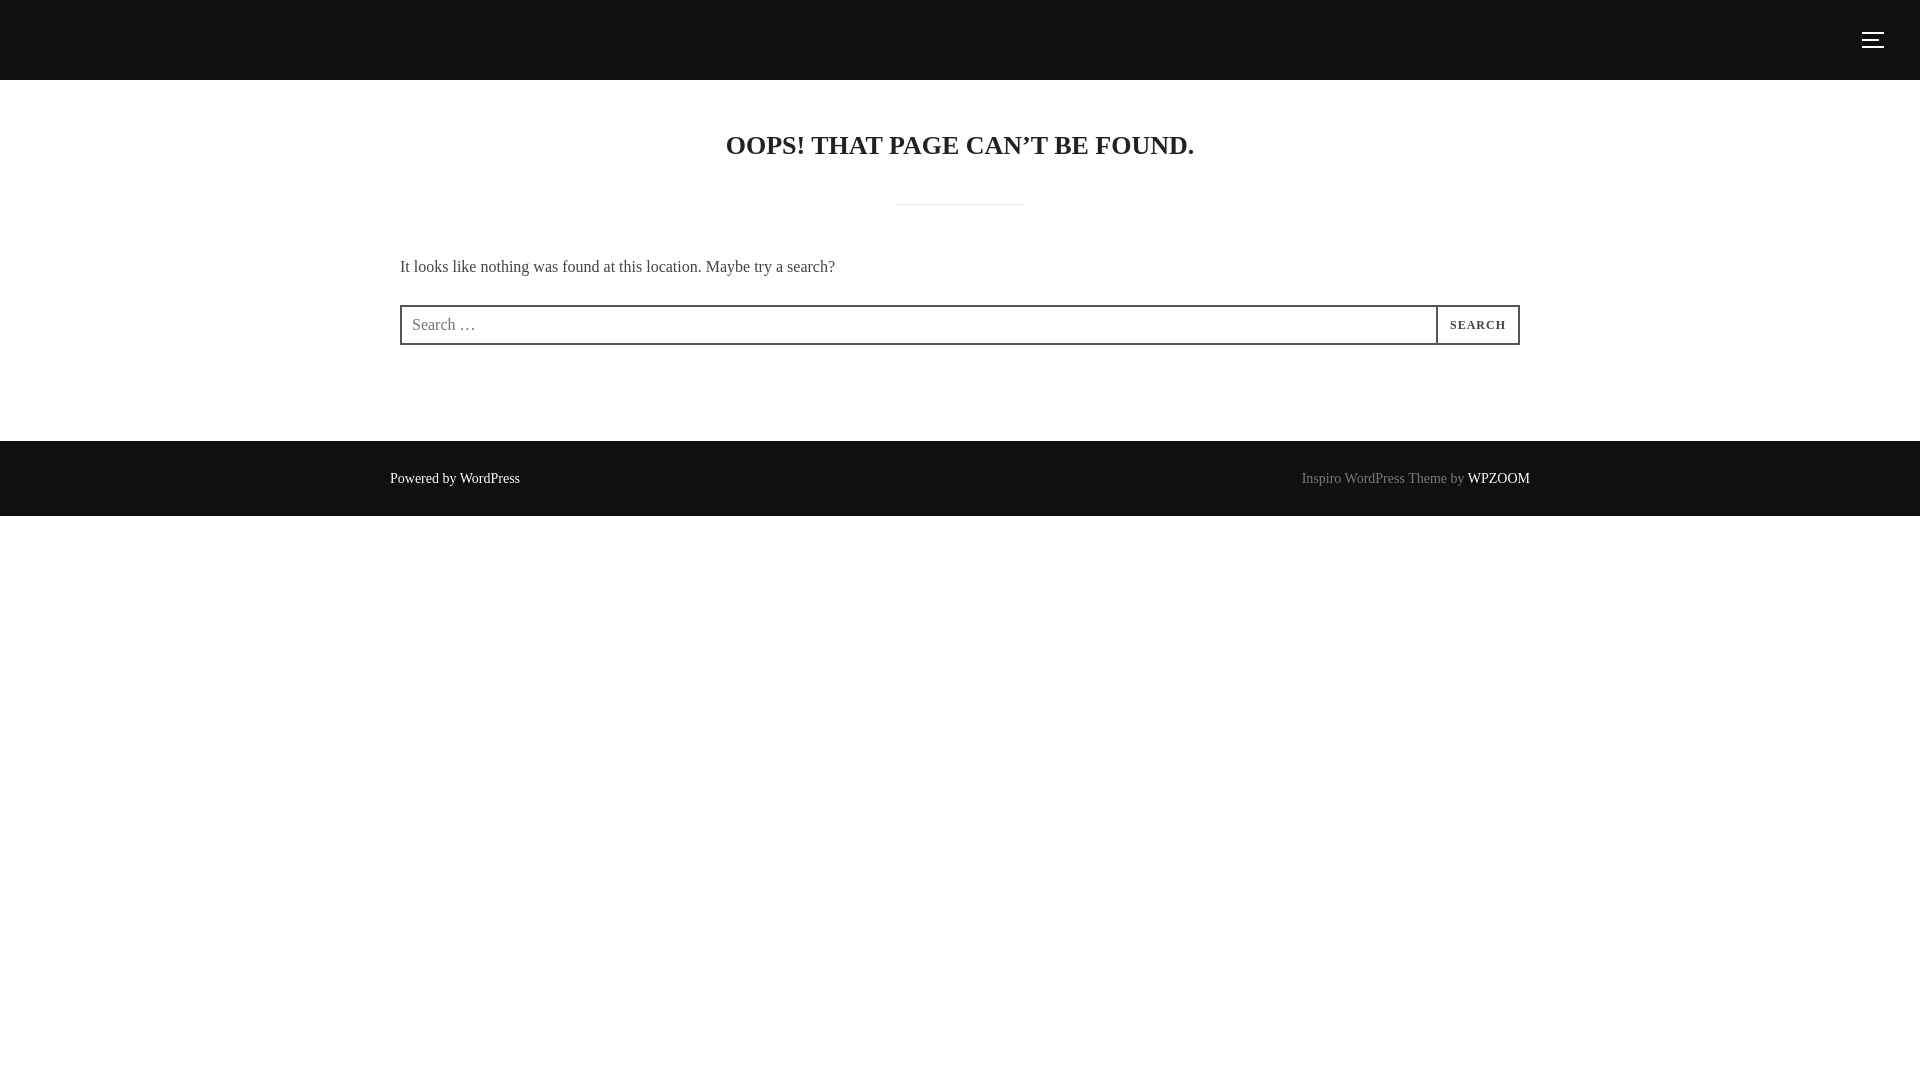  What do you see at coordinates (1478, 324) in the screenshot?
I see `SEARCH` at bounding box center [1478, 324].